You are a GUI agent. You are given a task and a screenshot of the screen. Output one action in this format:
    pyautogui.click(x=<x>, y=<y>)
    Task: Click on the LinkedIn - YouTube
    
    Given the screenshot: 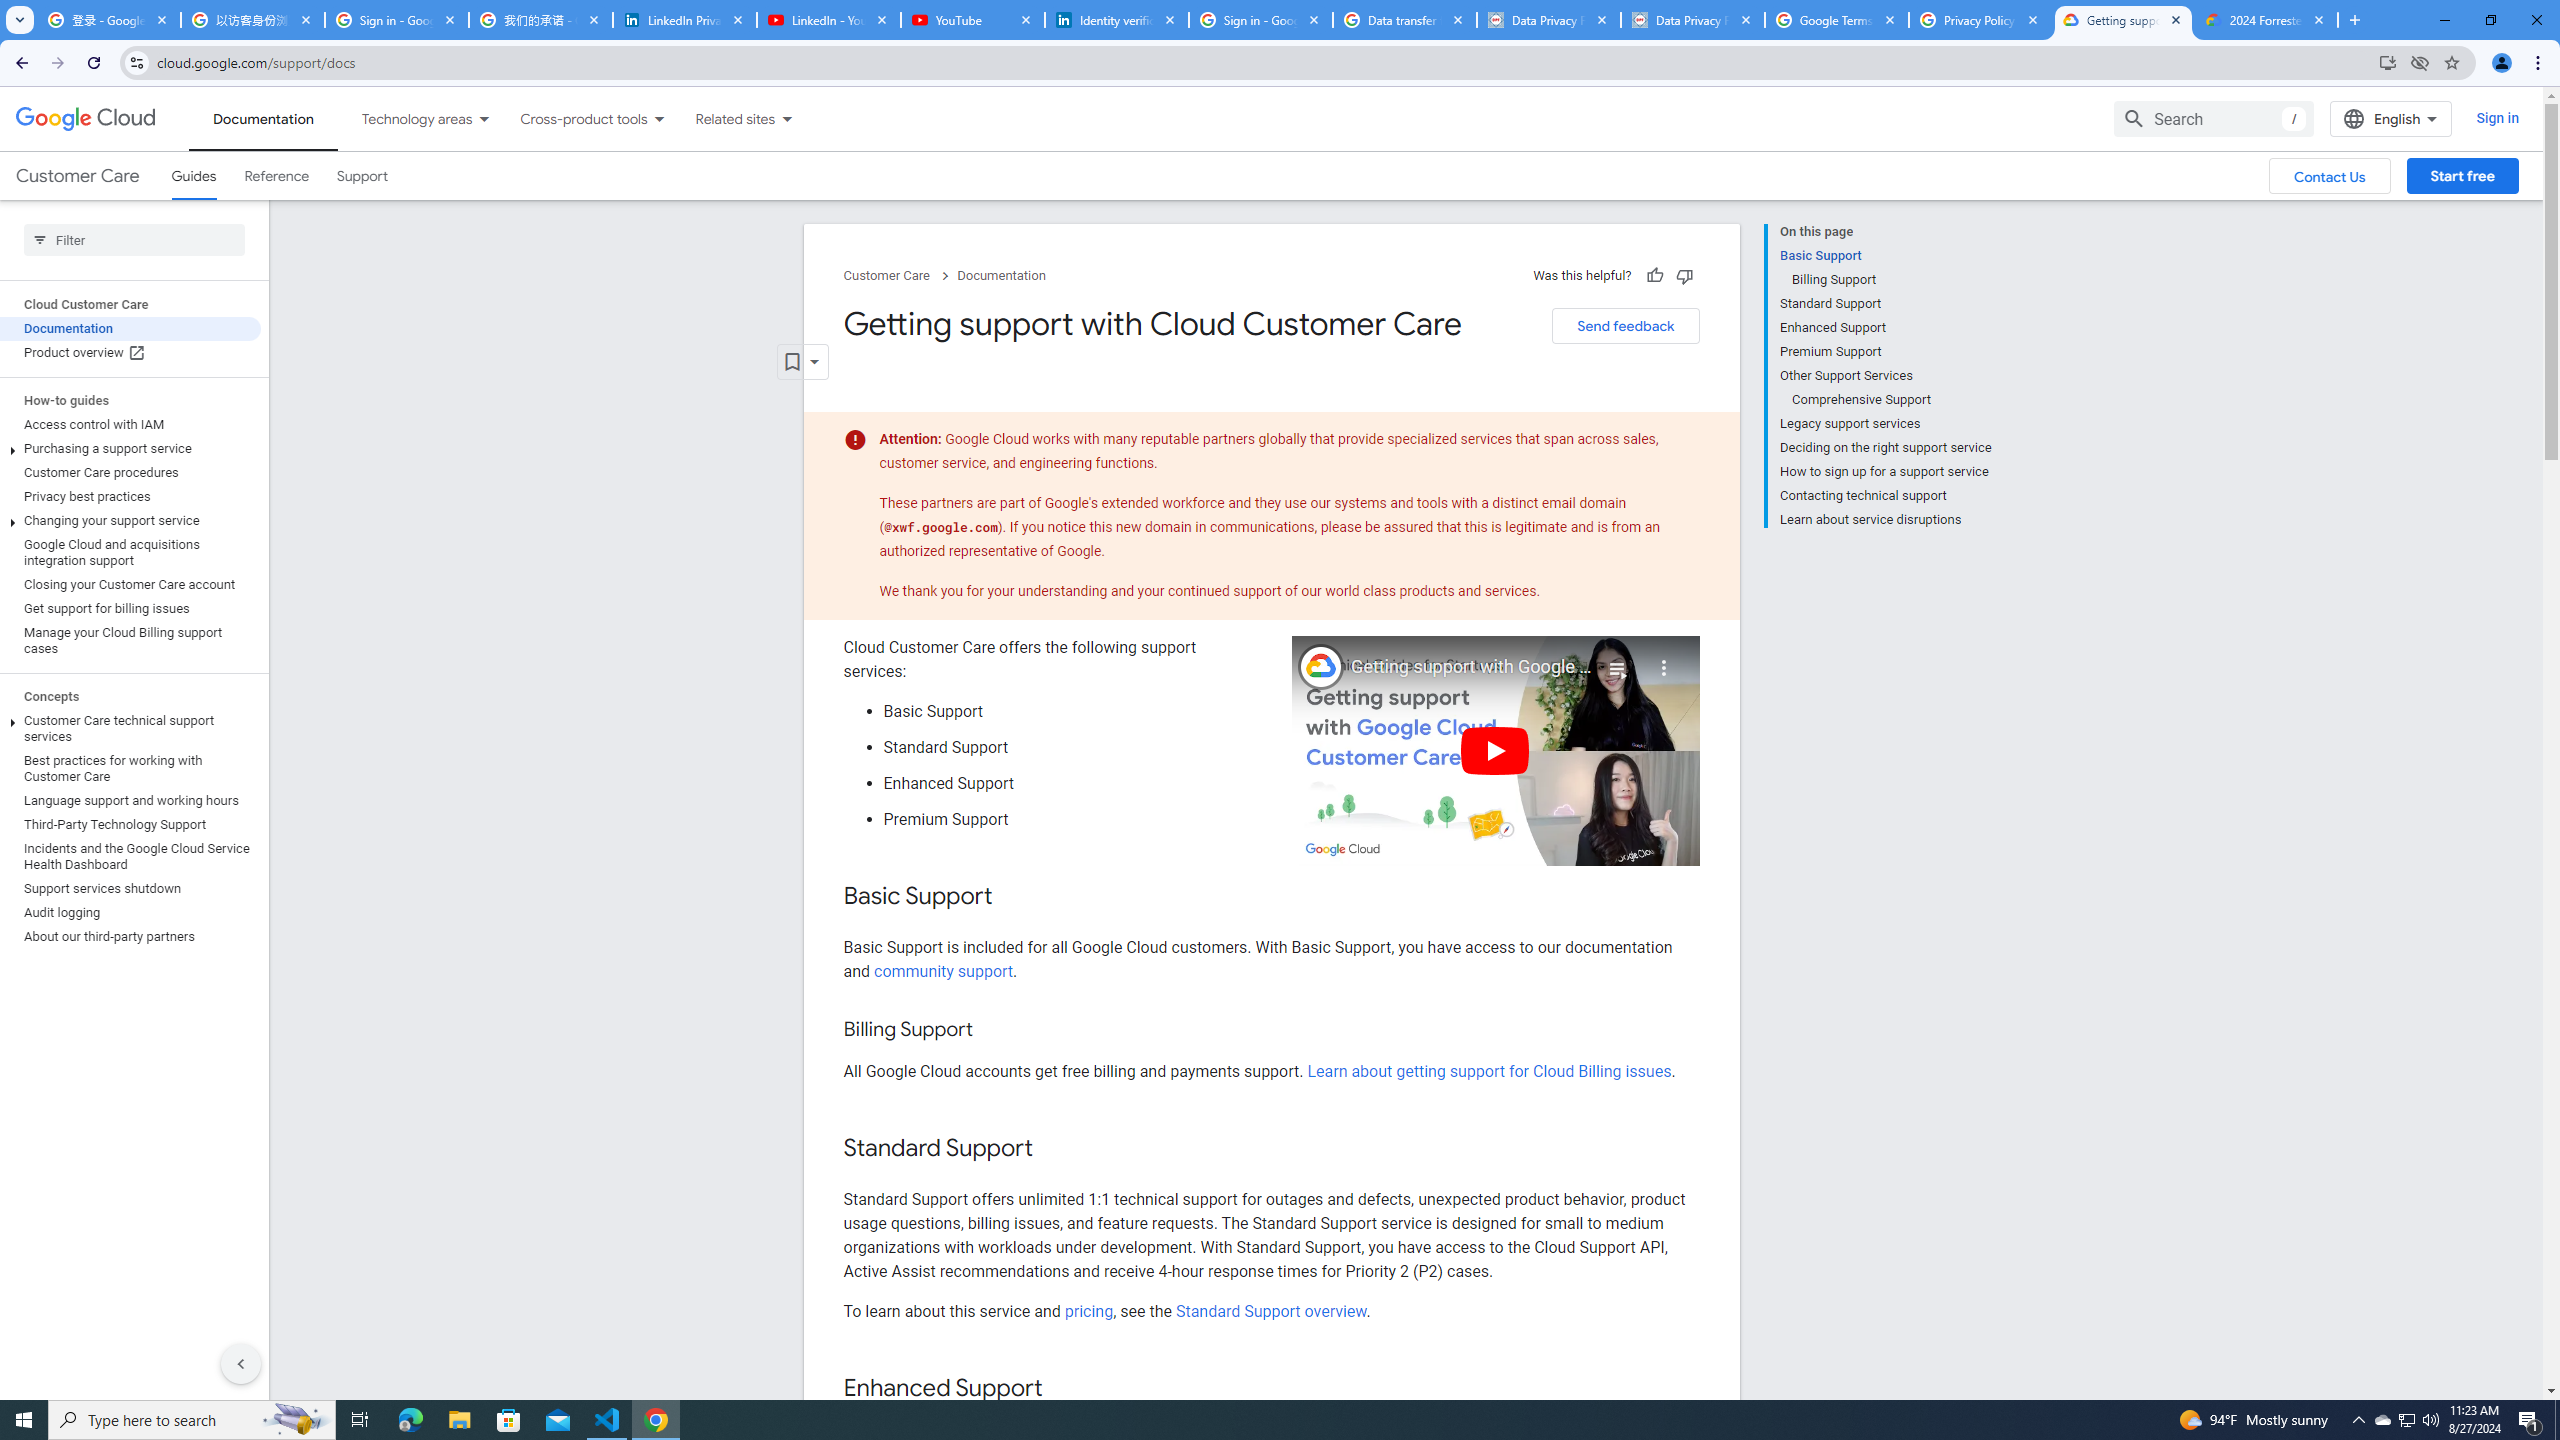 What is the action you would take?
    pyautogui.click(x=828, y=20)
    